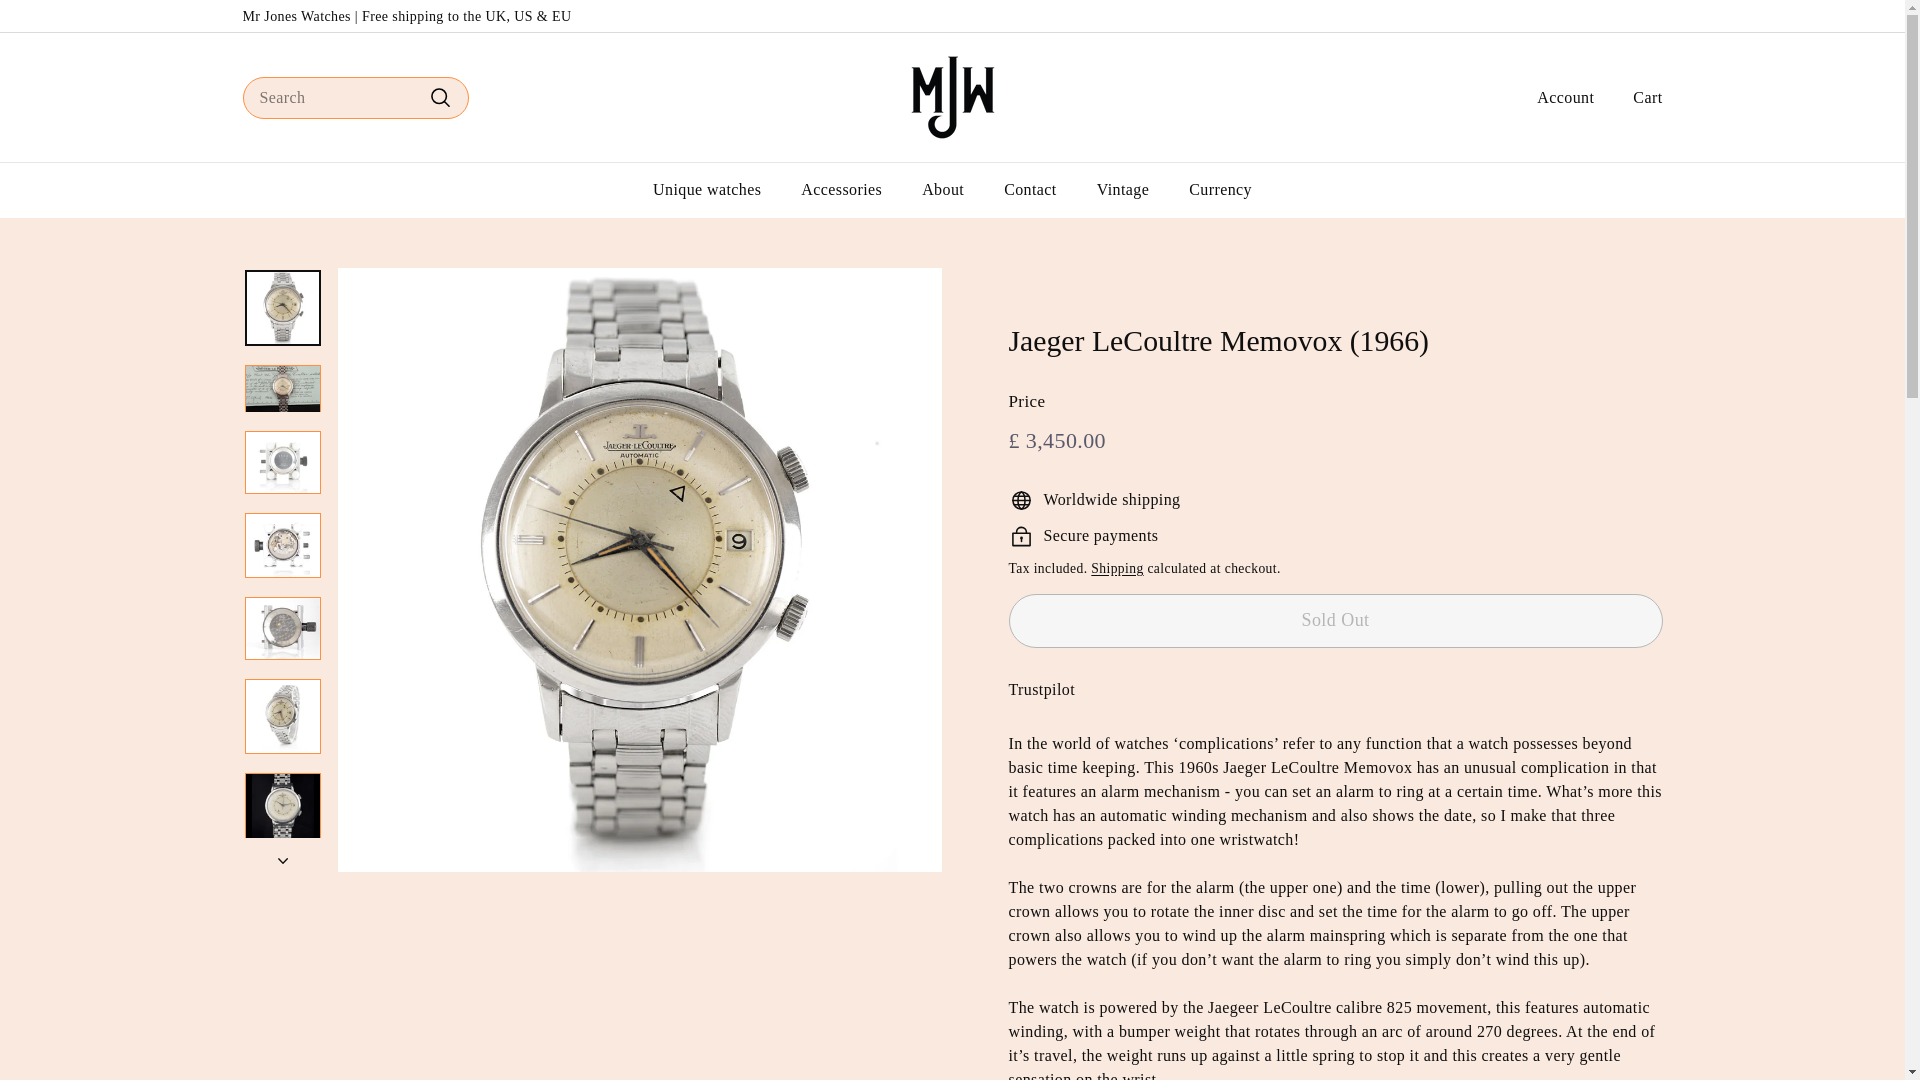 The width and height of the screenshot is (1920, 1080). I want to click on Mr Jones Watches on Facebook, so click(1636, 16).